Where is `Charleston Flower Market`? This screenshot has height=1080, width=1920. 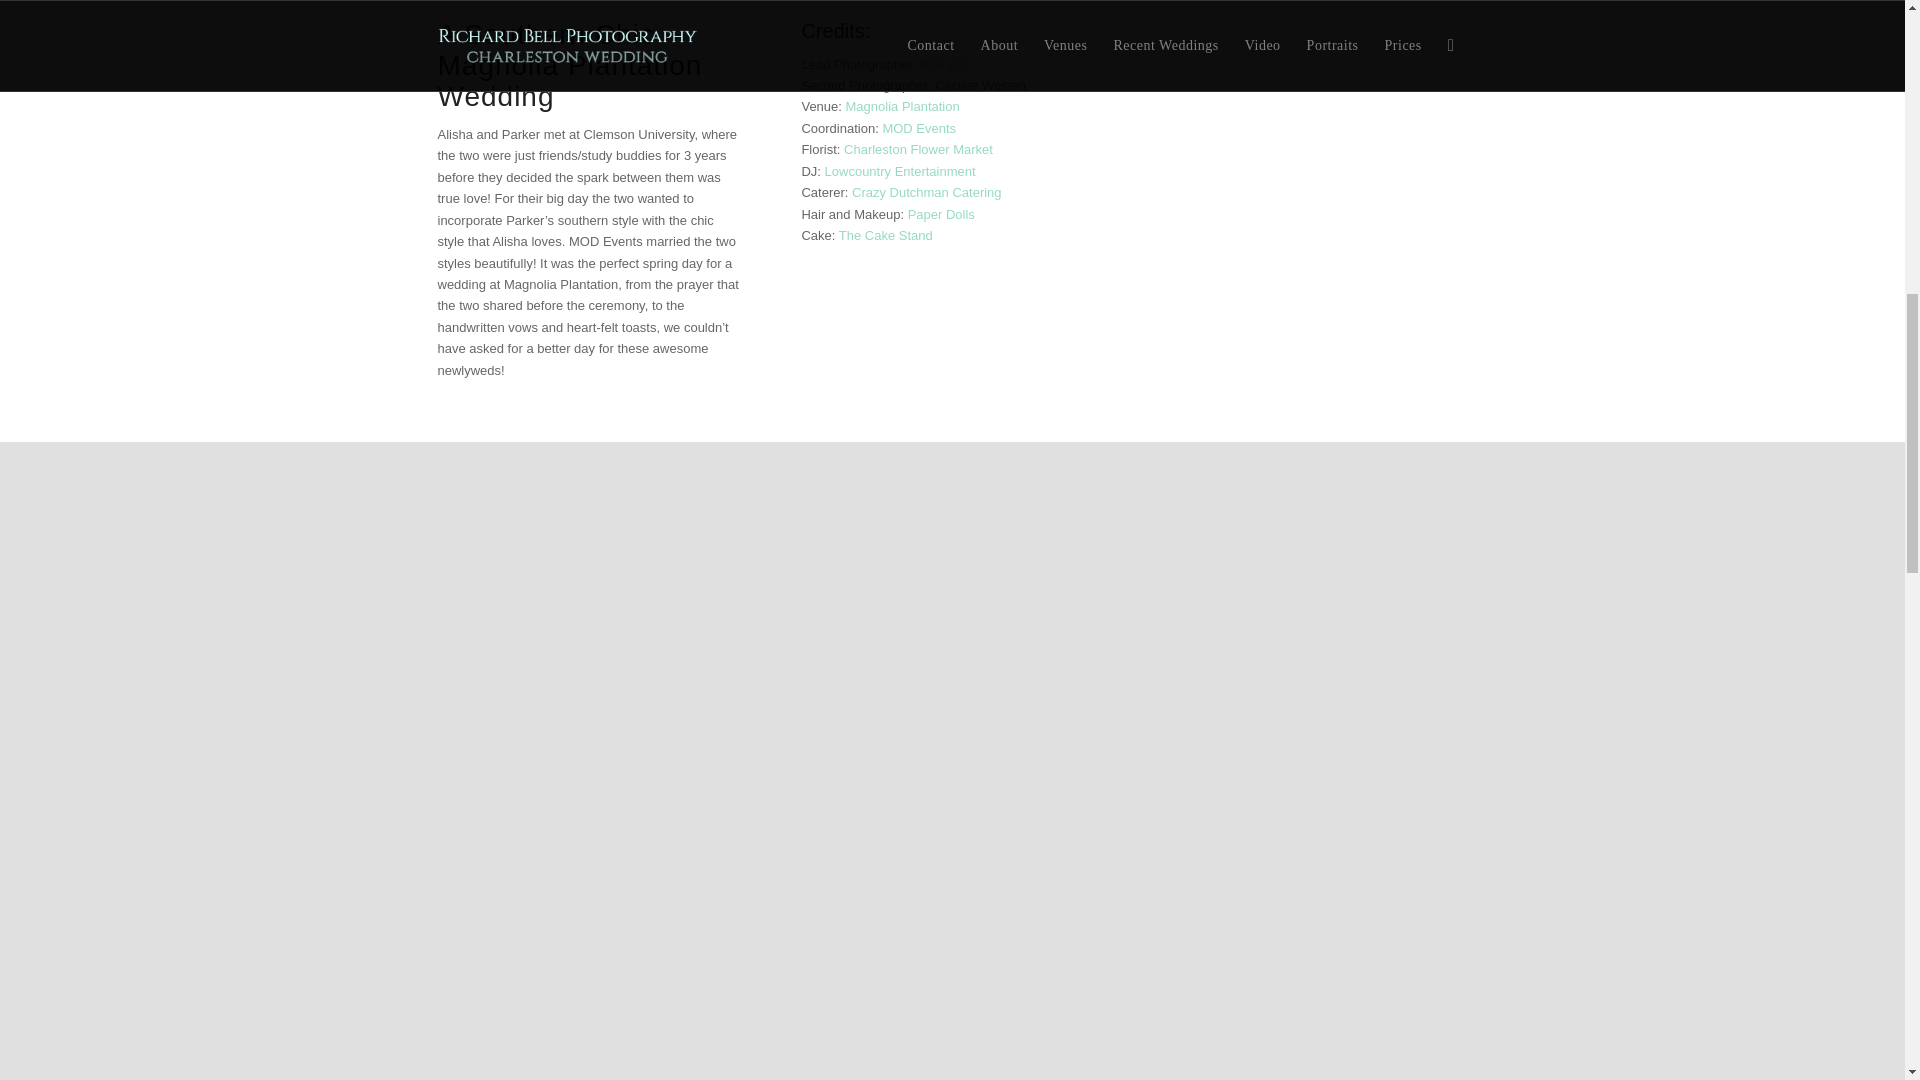
Charleston Flower Market is located at coordinates (918, 148).